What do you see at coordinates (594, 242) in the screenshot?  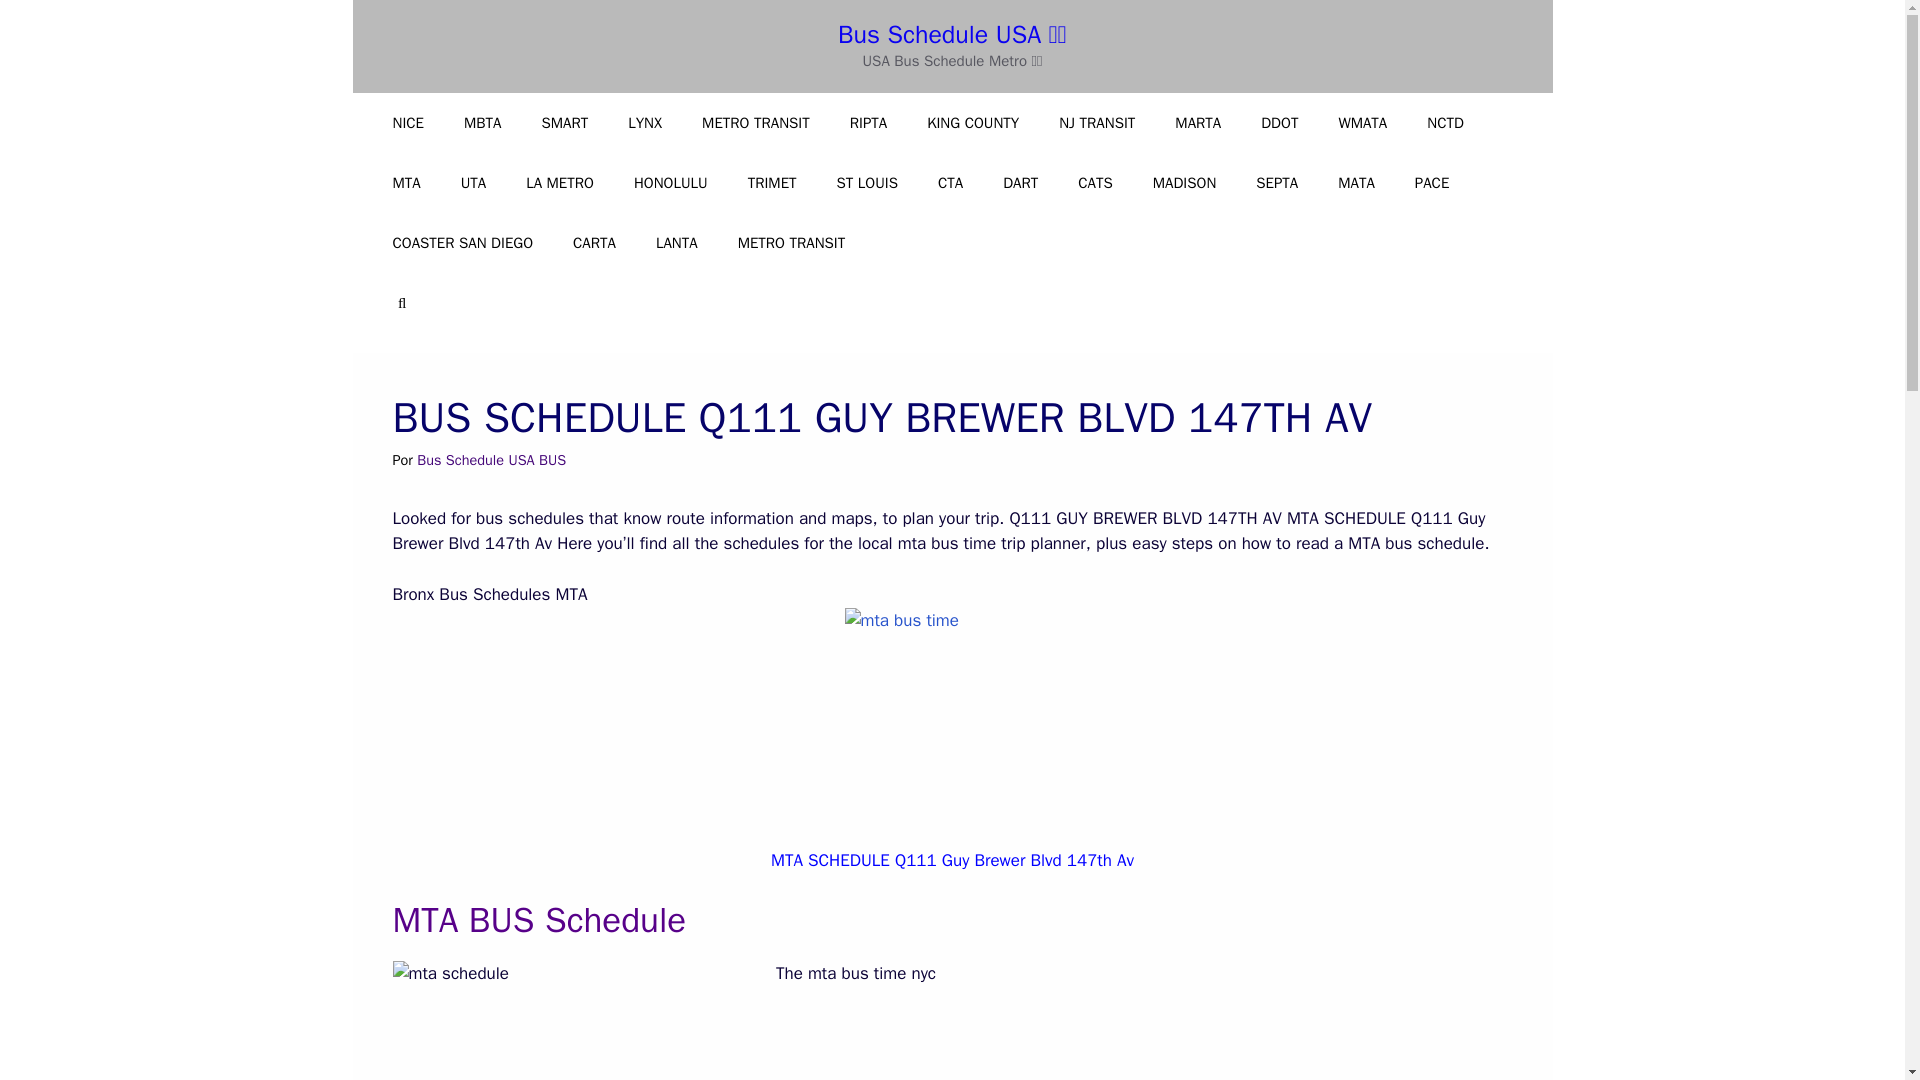 I see `CARTA` at bounding box center [594, 242].